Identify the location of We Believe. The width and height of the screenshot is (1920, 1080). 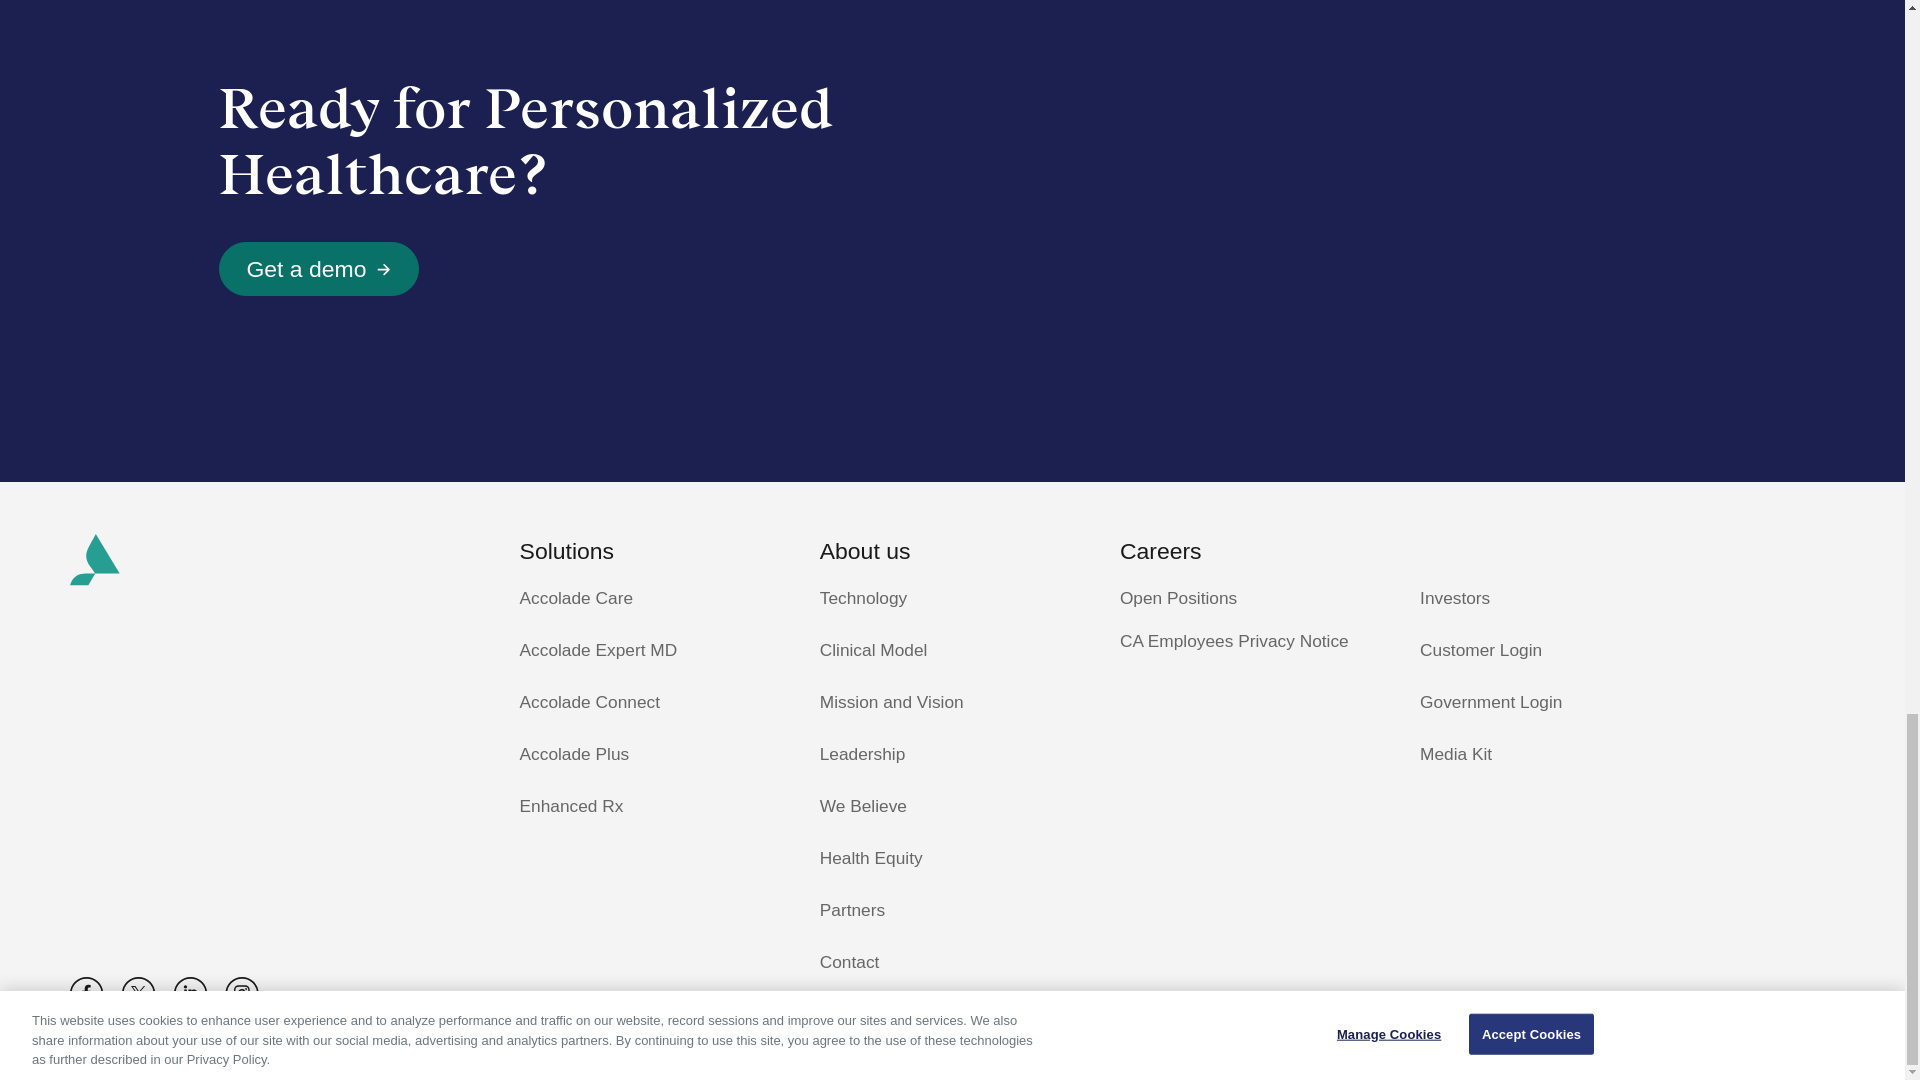
(952, 806).